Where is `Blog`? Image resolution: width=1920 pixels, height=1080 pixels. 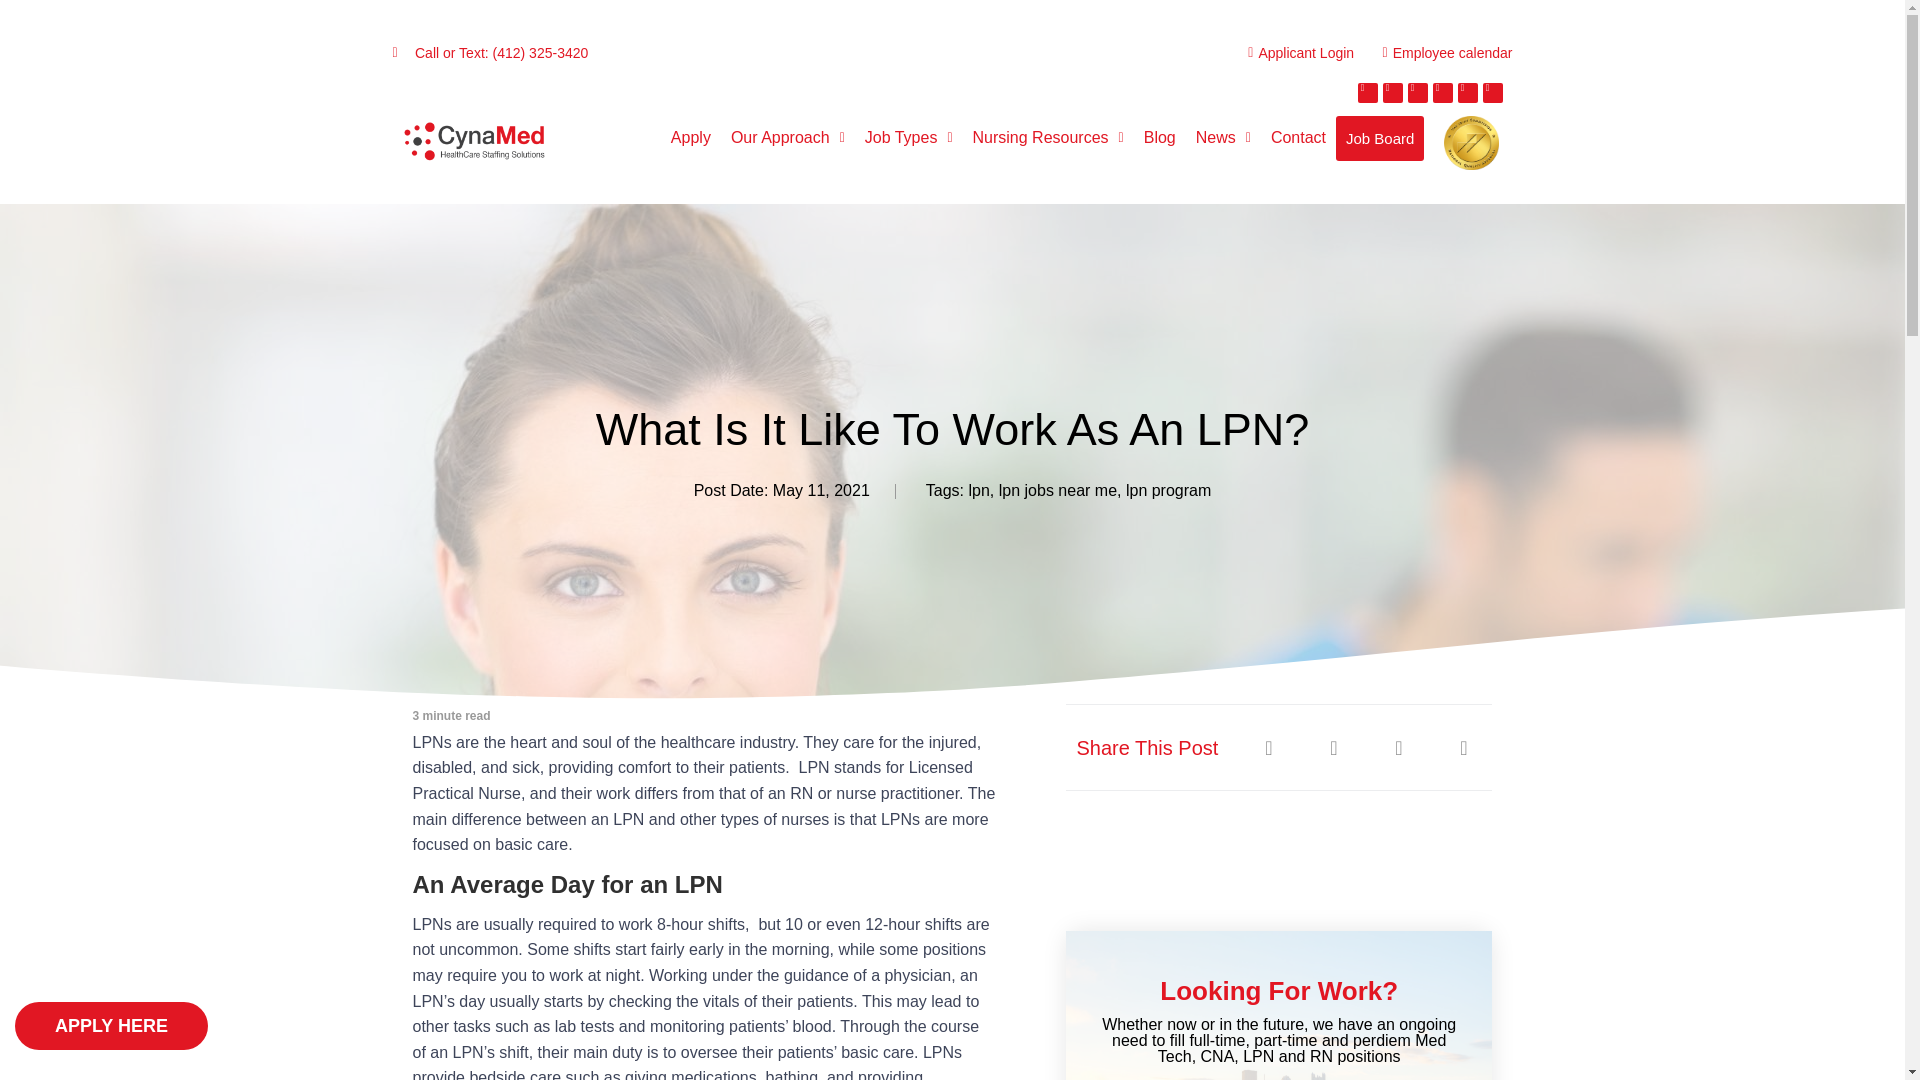 Blog is located at coordinates (1160, 137).